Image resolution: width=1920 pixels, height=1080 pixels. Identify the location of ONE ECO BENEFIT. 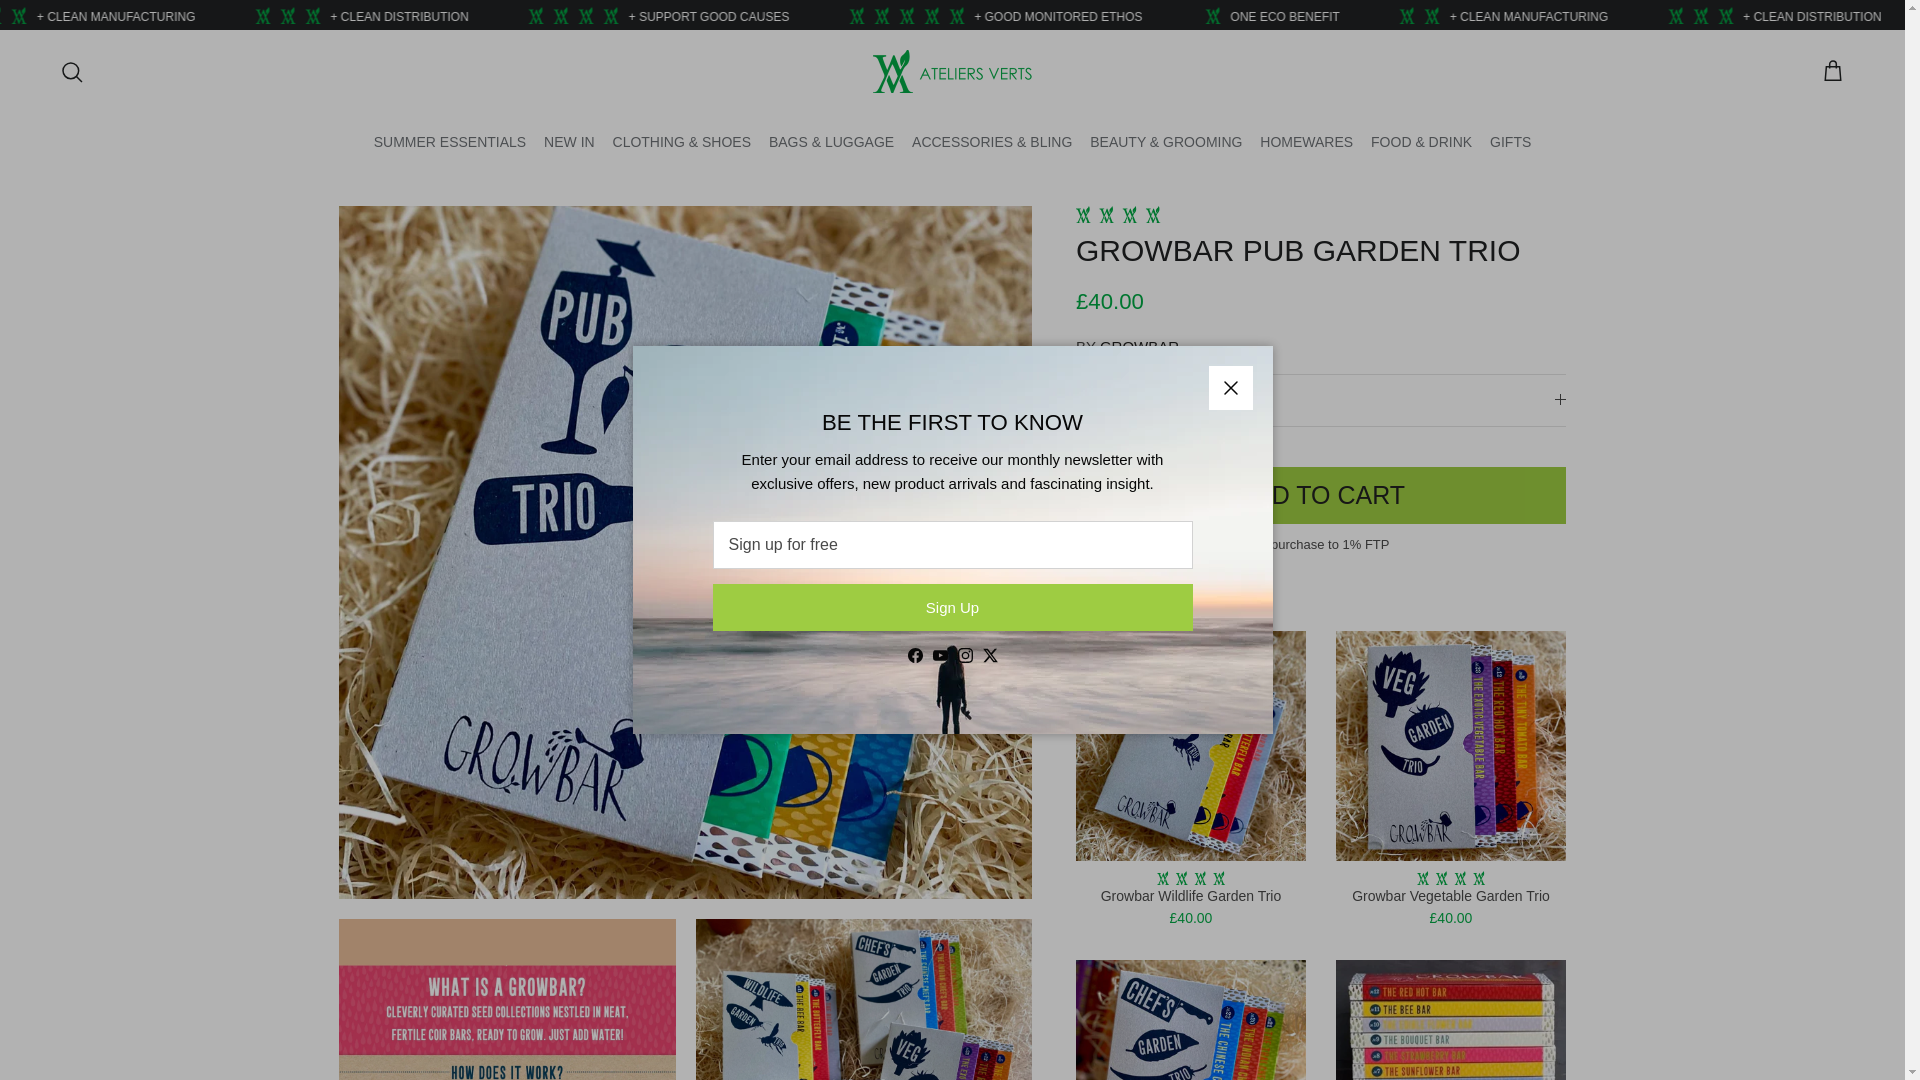
(1498, 16).